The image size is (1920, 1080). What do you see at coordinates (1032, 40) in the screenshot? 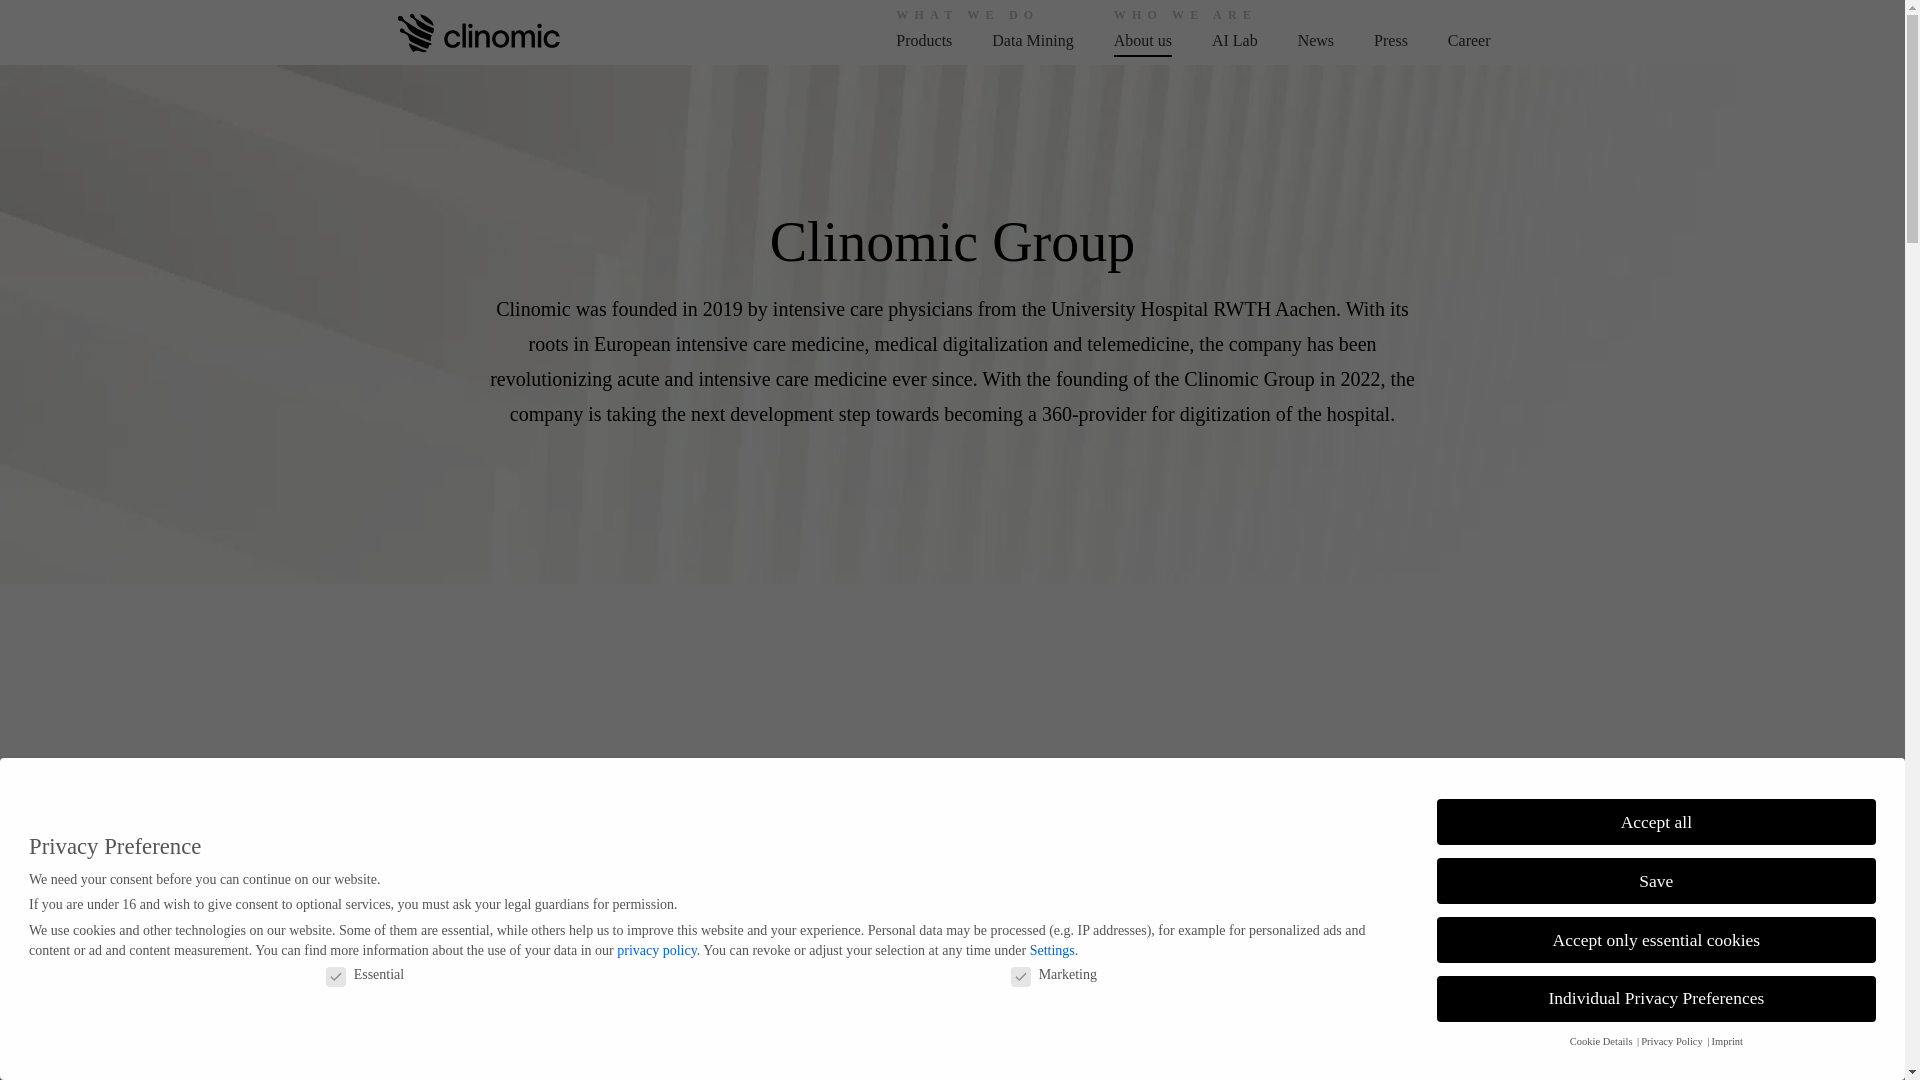
I see `Data Mining` at bounding box center [1032, 40].